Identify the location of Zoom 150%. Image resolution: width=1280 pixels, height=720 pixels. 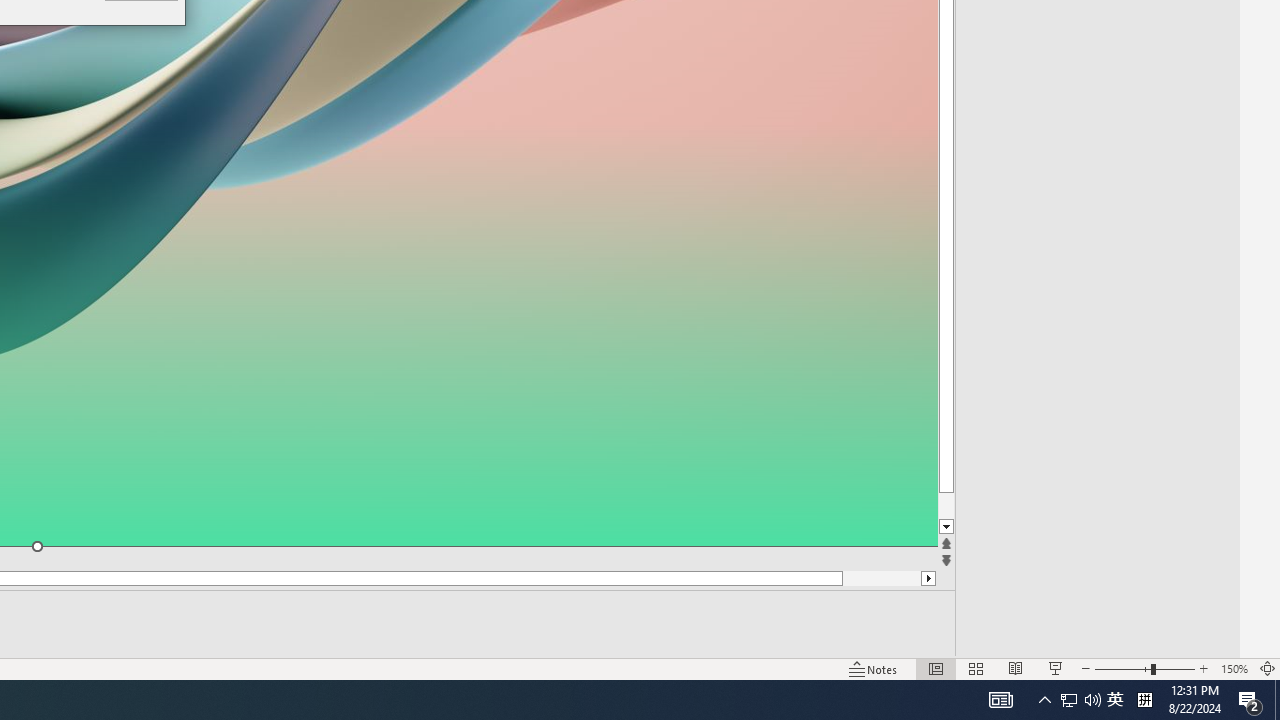
(1234, 668).